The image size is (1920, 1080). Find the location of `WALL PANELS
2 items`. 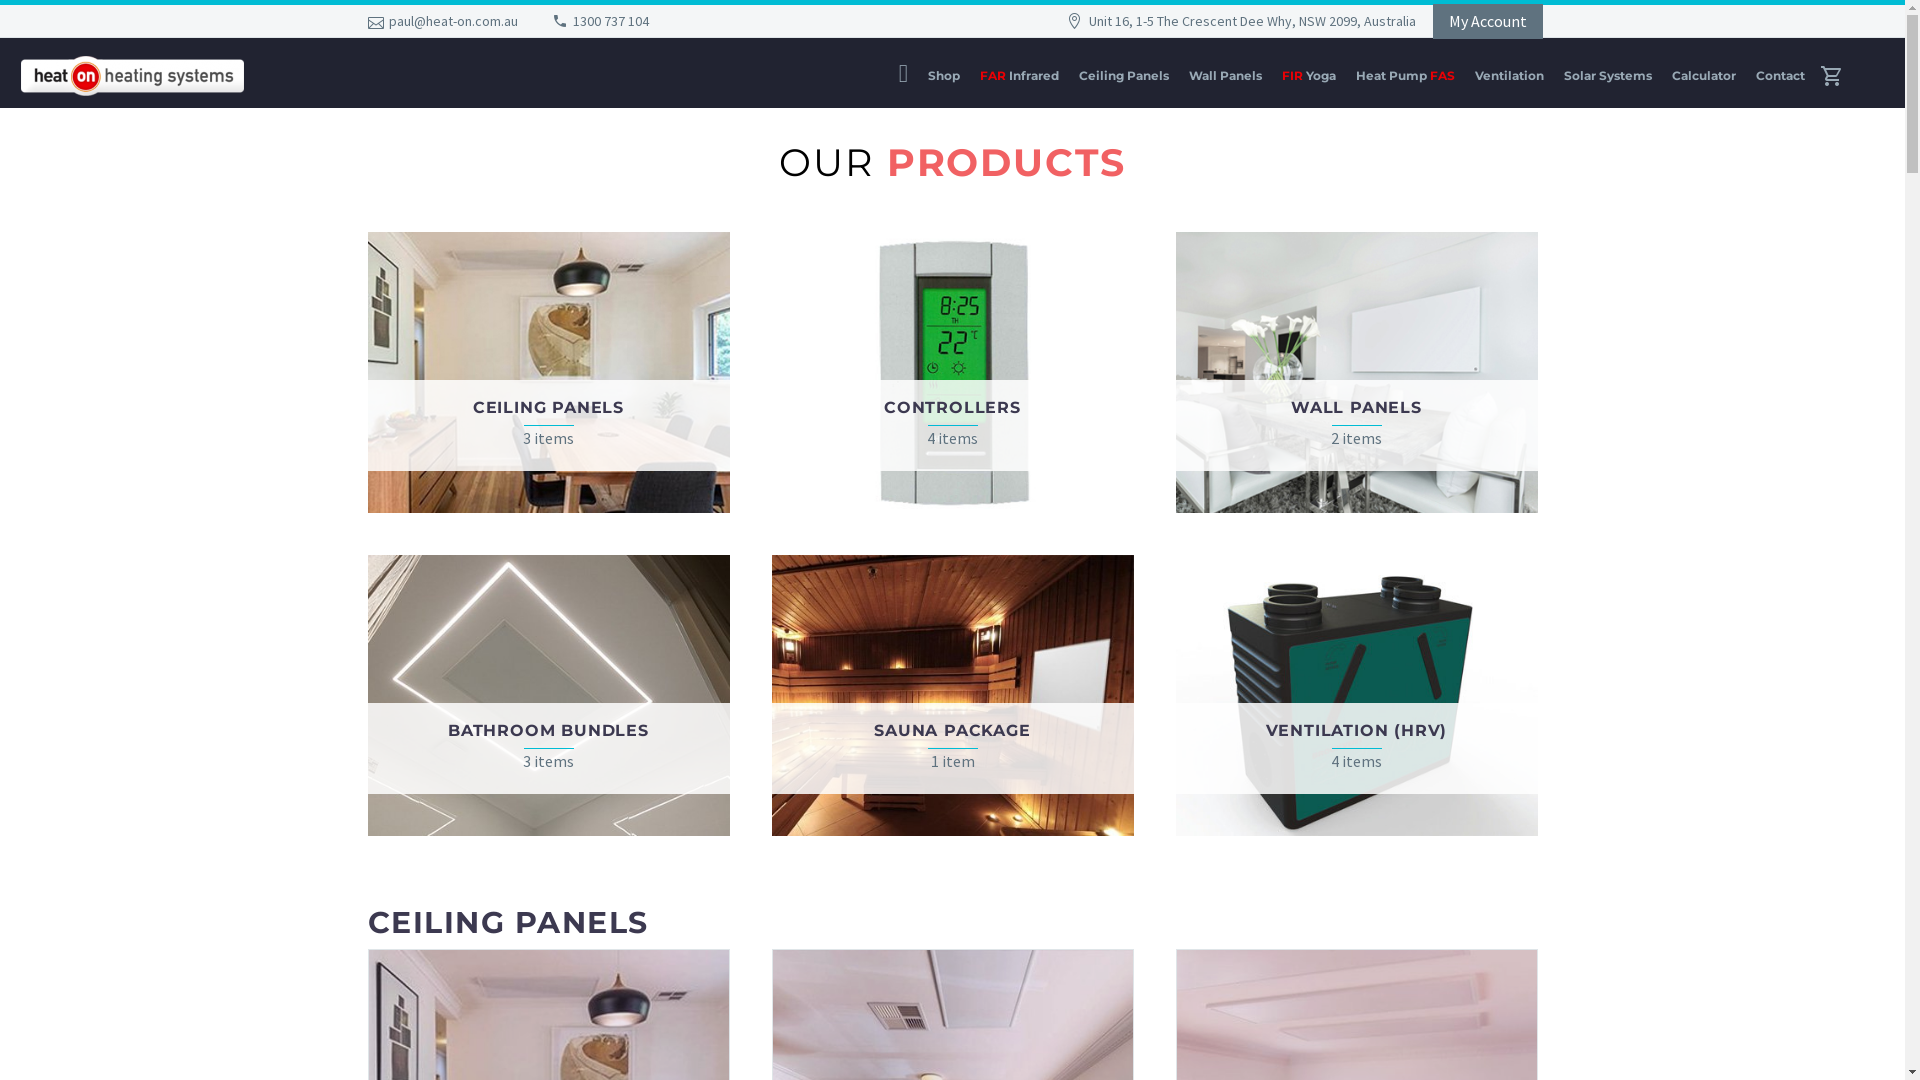

WALL PANELS
2 items is located at coordinates (1357, 372).